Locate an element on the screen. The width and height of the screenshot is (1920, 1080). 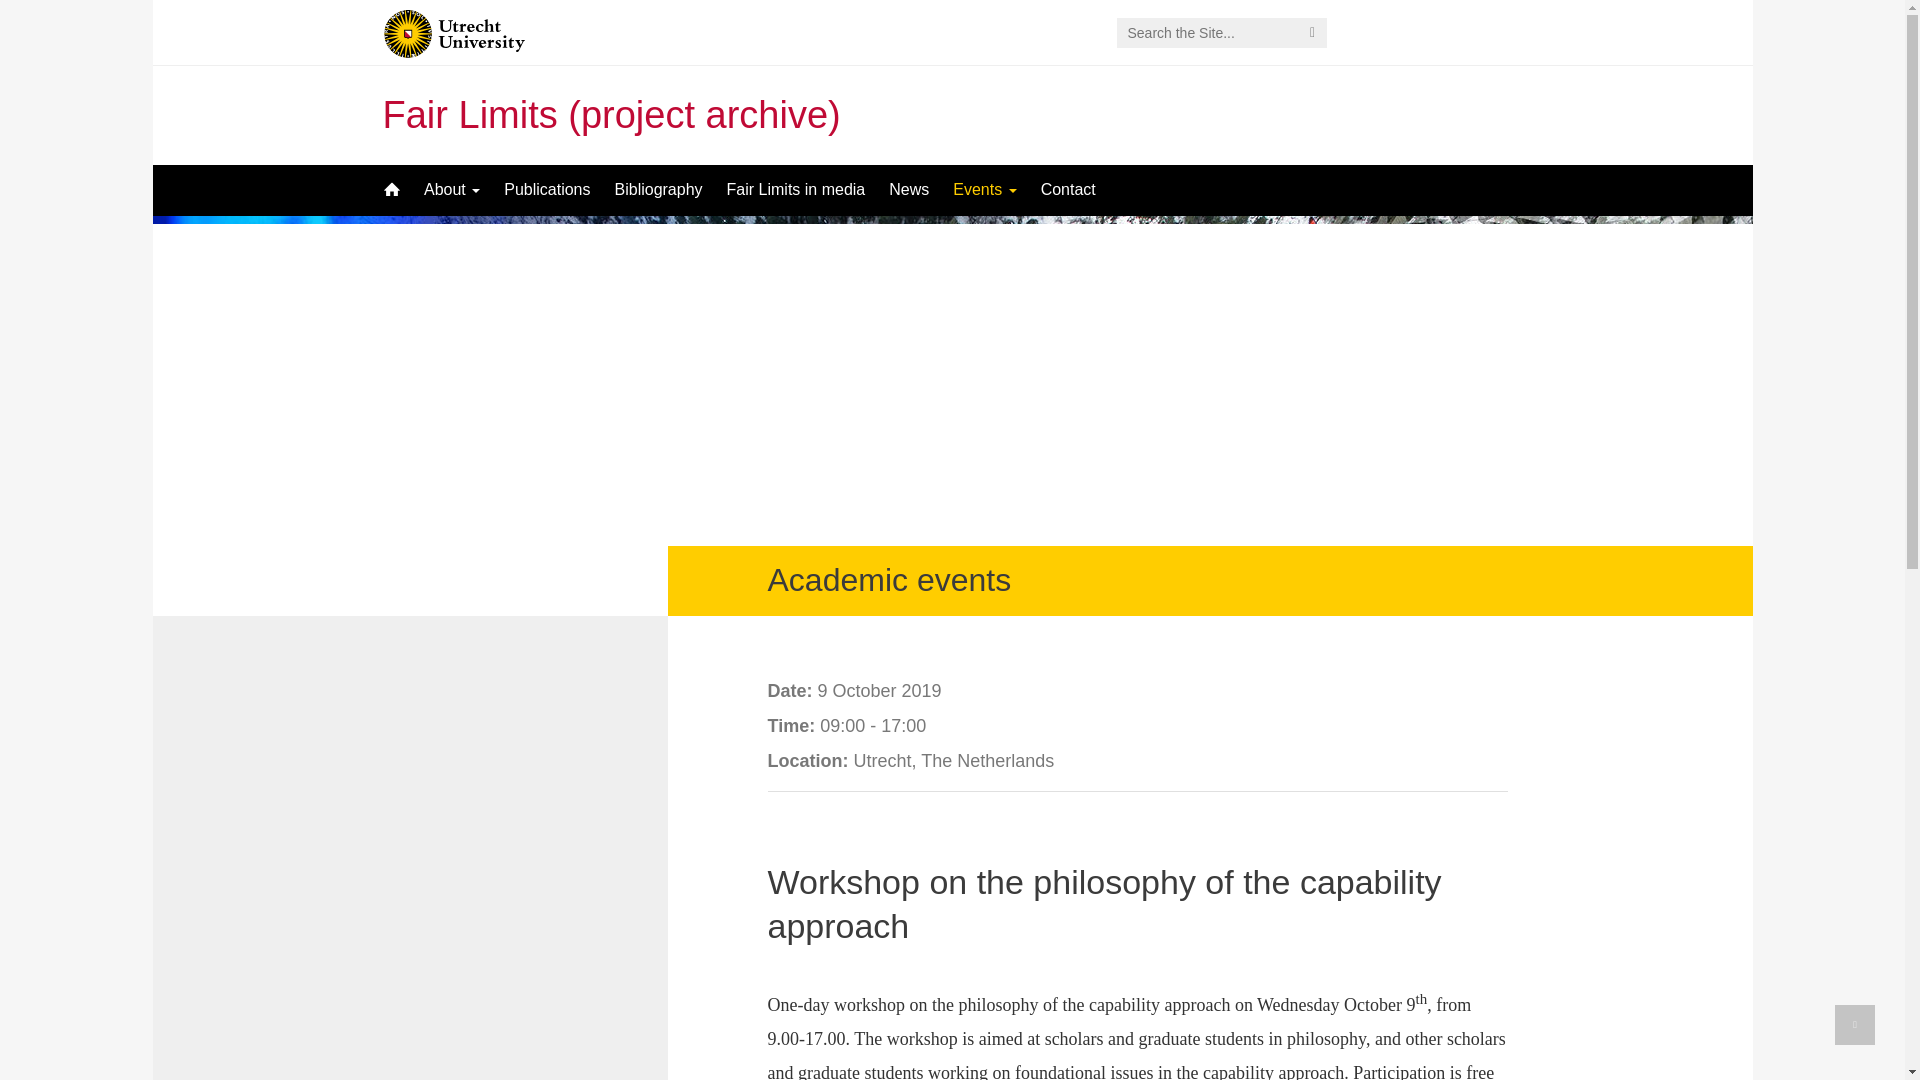
Events is located at coordinates (984, 190).